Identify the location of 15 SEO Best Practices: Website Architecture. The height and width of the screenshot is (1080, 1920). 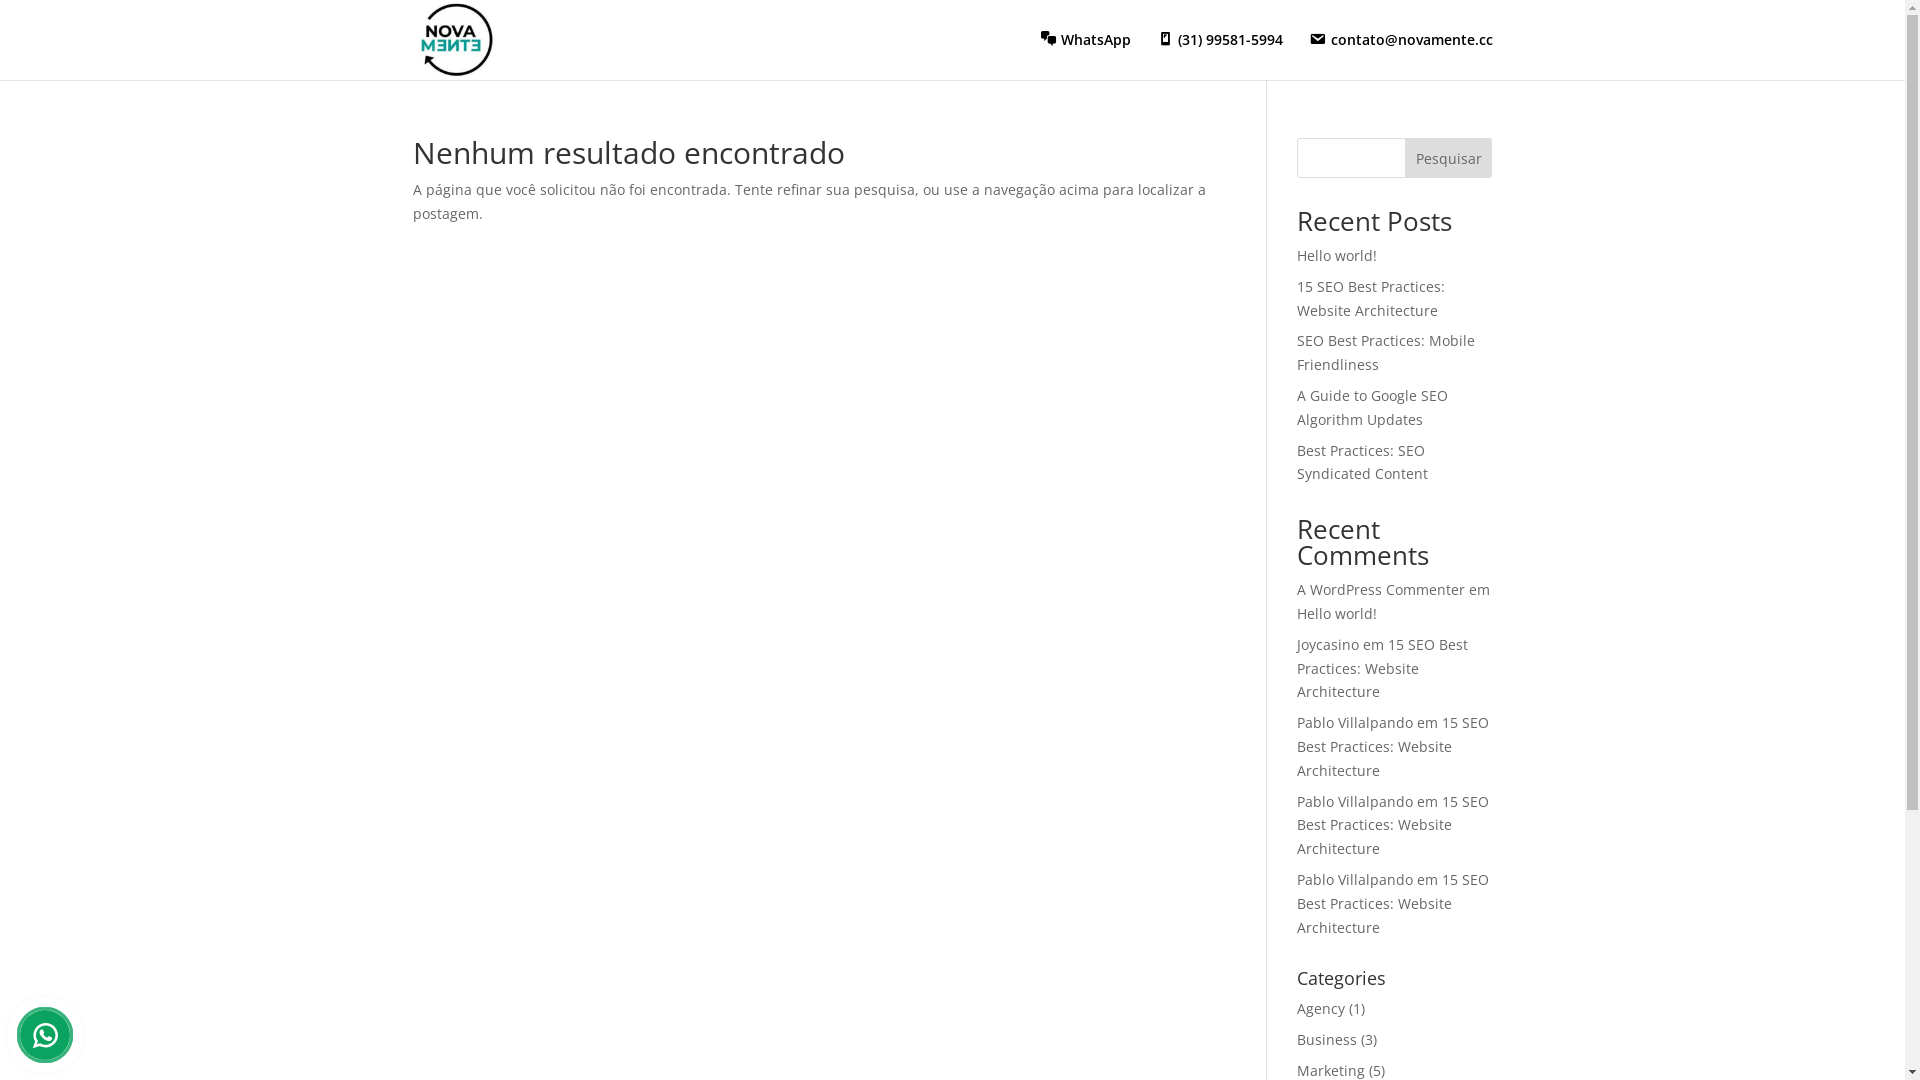
(1393, 746).